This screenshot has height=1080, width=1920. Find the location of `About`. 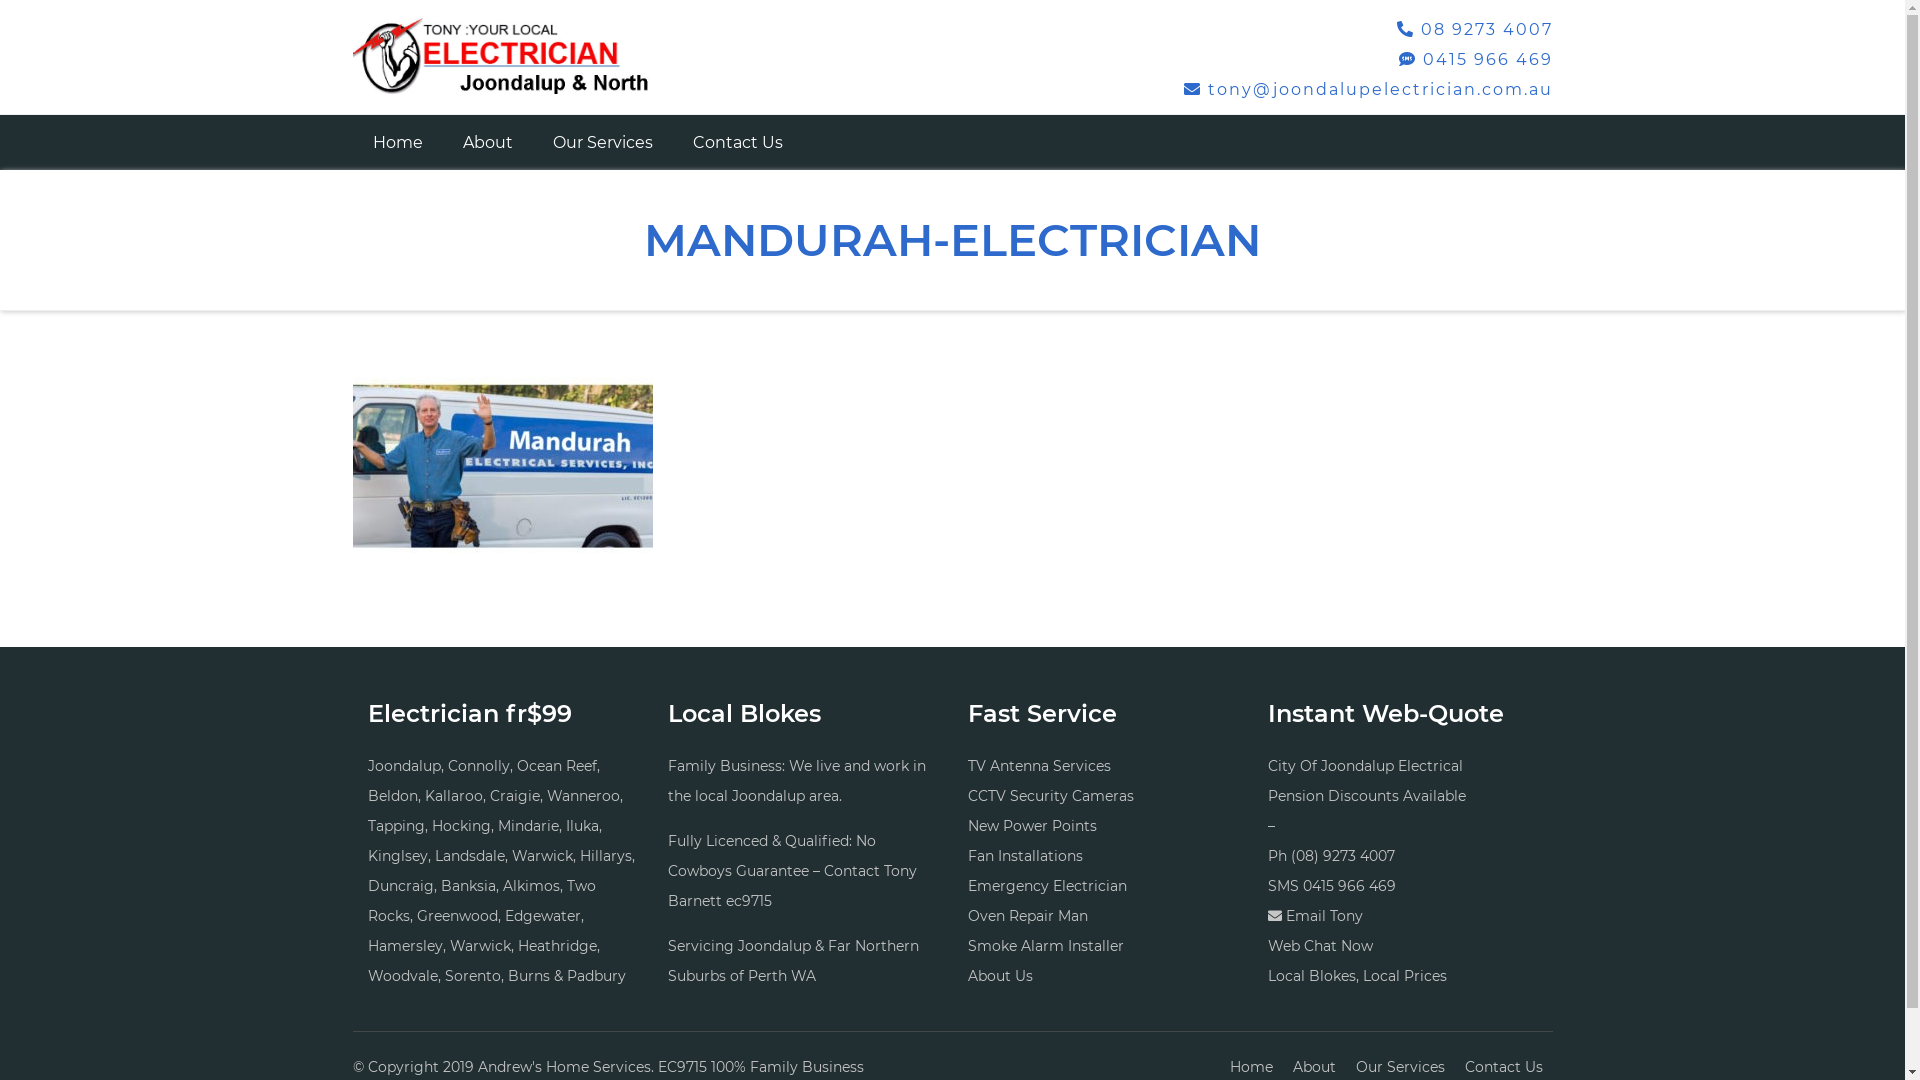

About is located at coordinates (487, 142).